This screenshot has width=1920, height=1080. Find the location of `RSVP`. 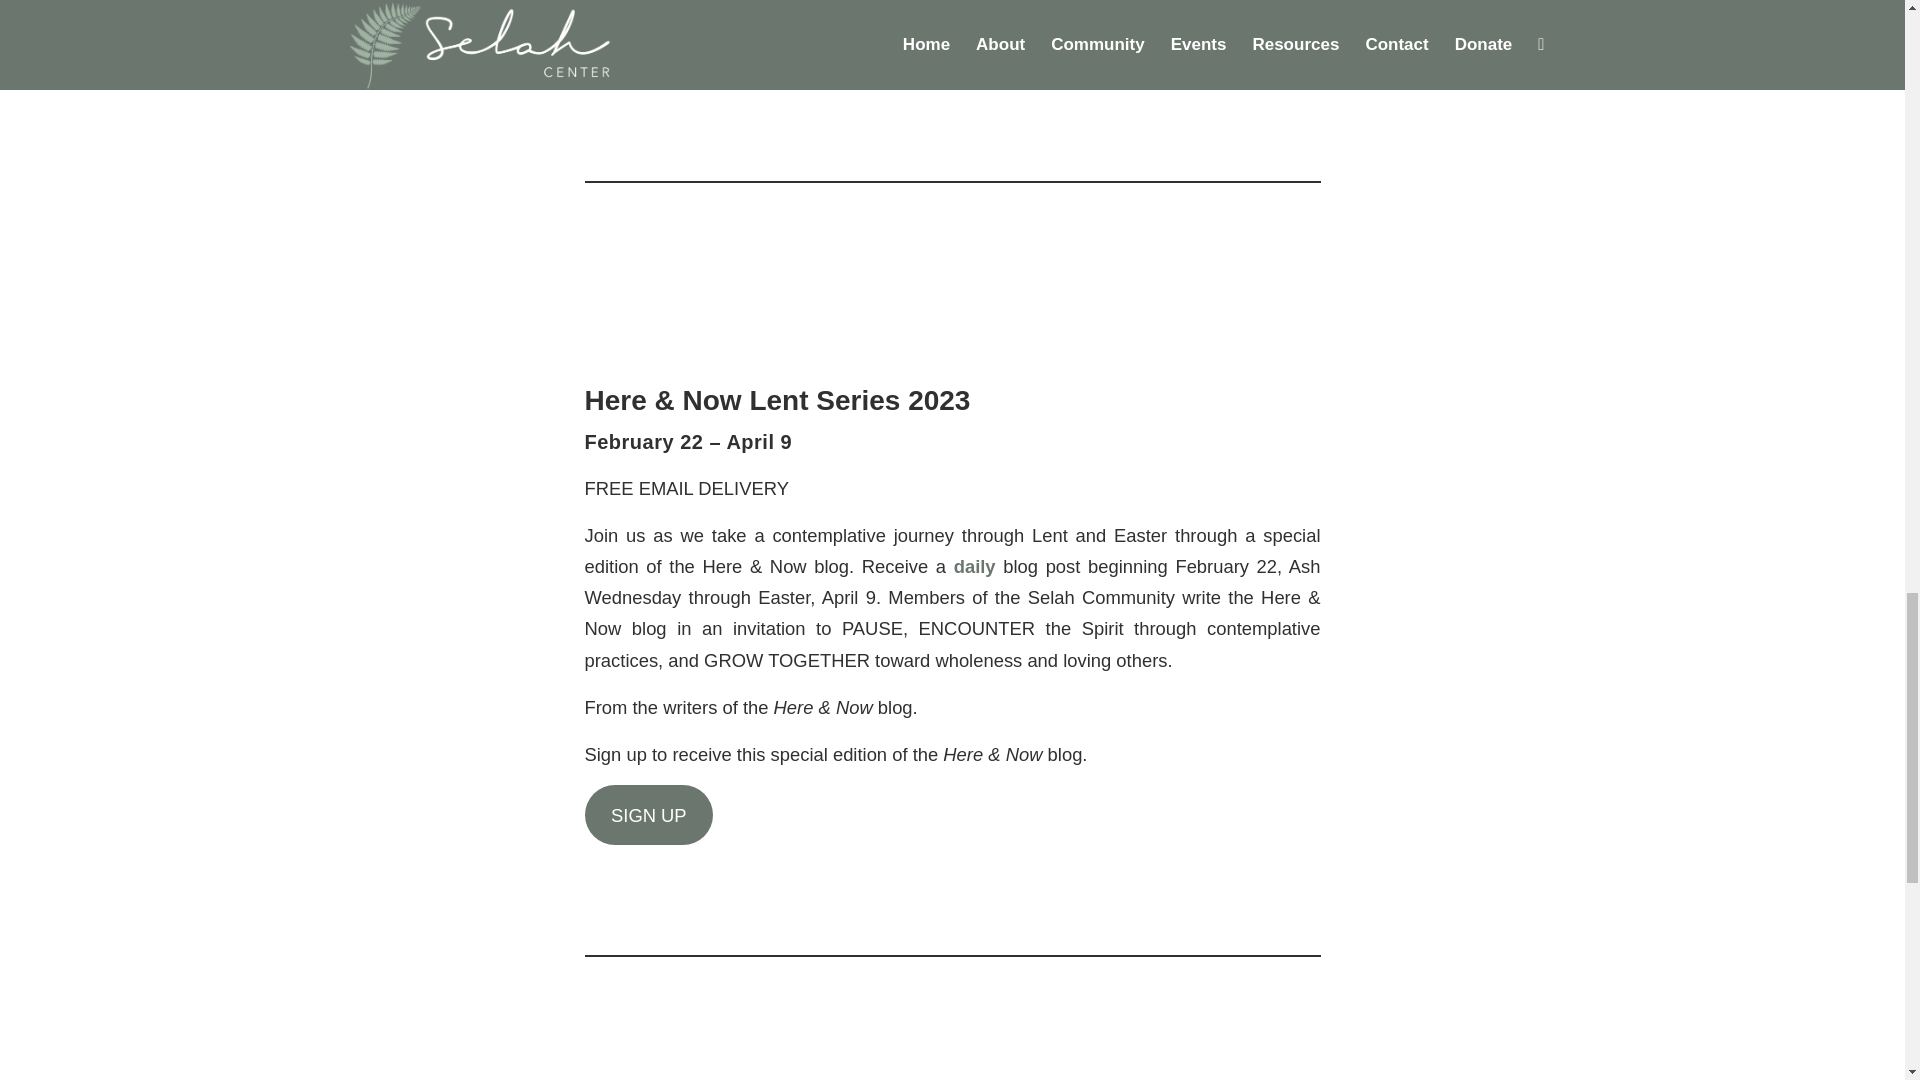

RSVP is located at coordinates (635, 40).